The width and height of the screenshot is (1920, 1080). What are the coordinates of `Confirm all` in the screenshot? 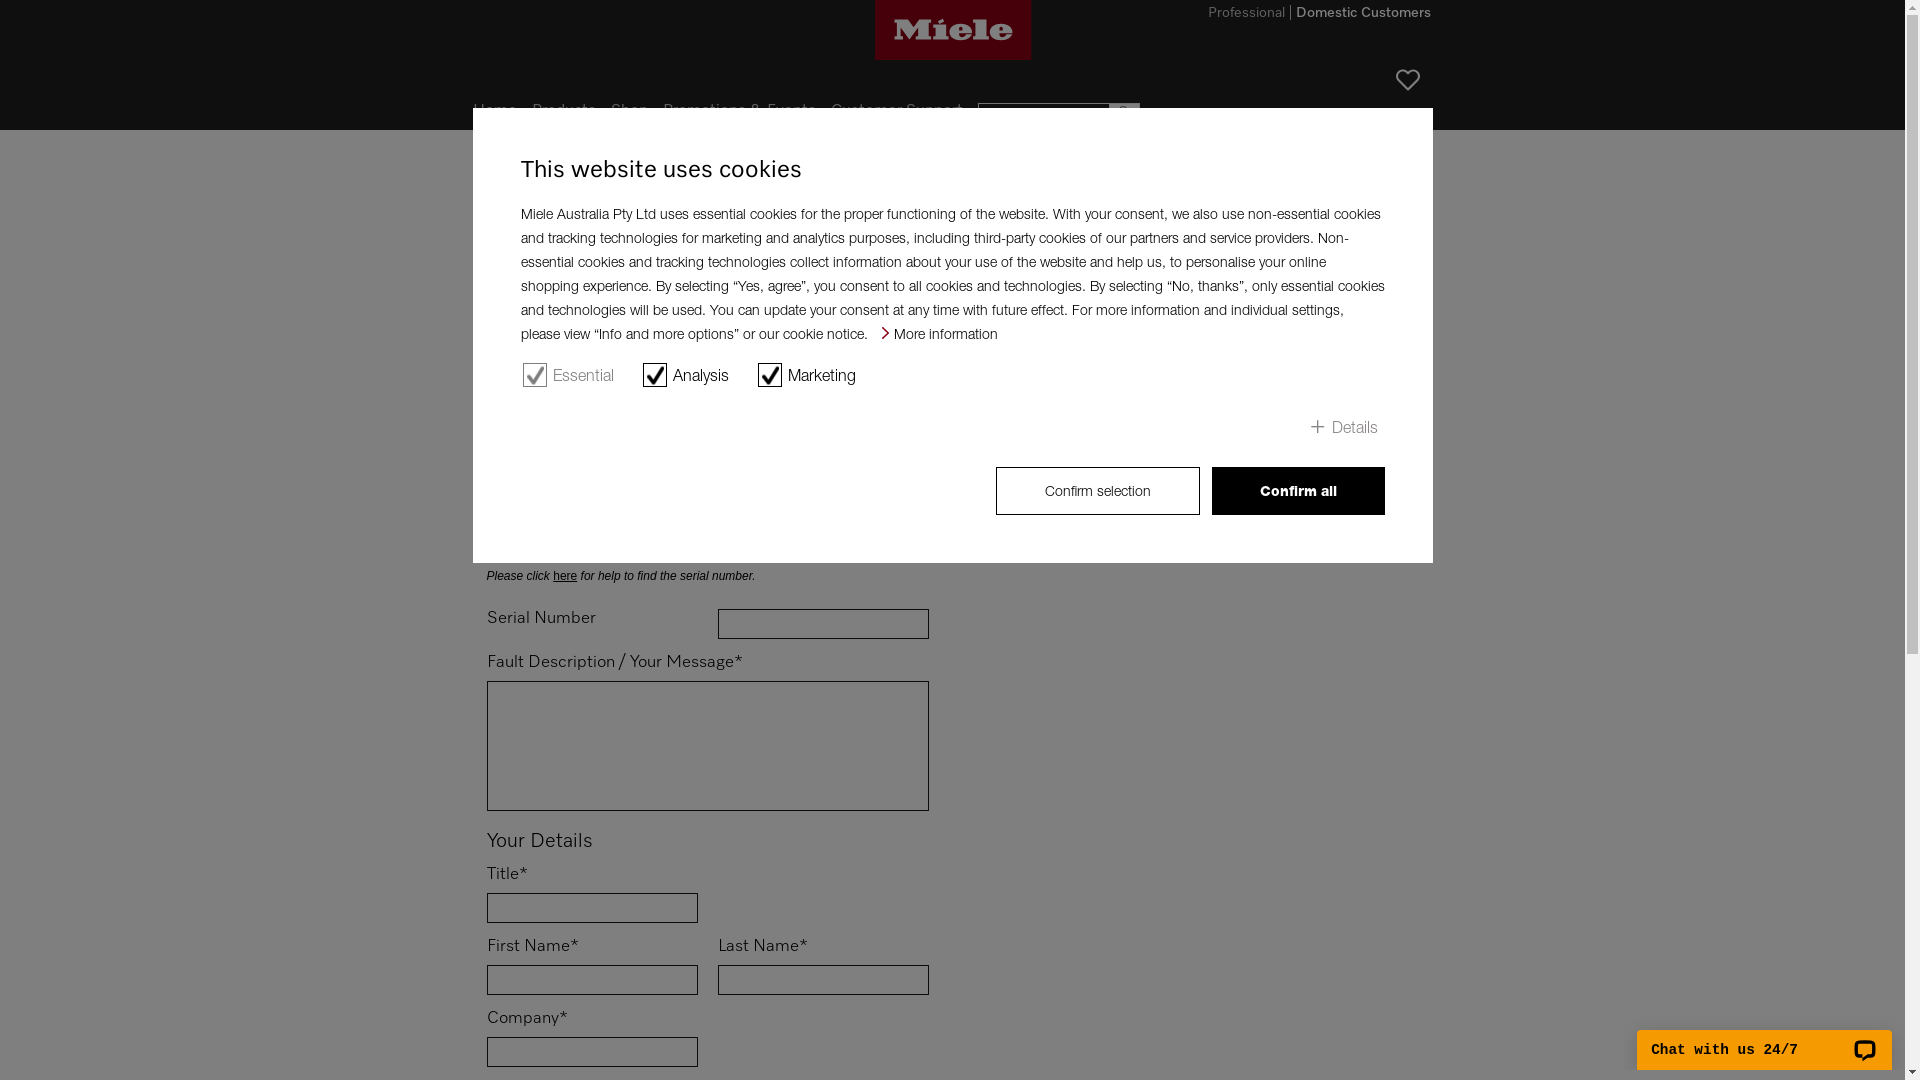 It's located at (1298, 491).